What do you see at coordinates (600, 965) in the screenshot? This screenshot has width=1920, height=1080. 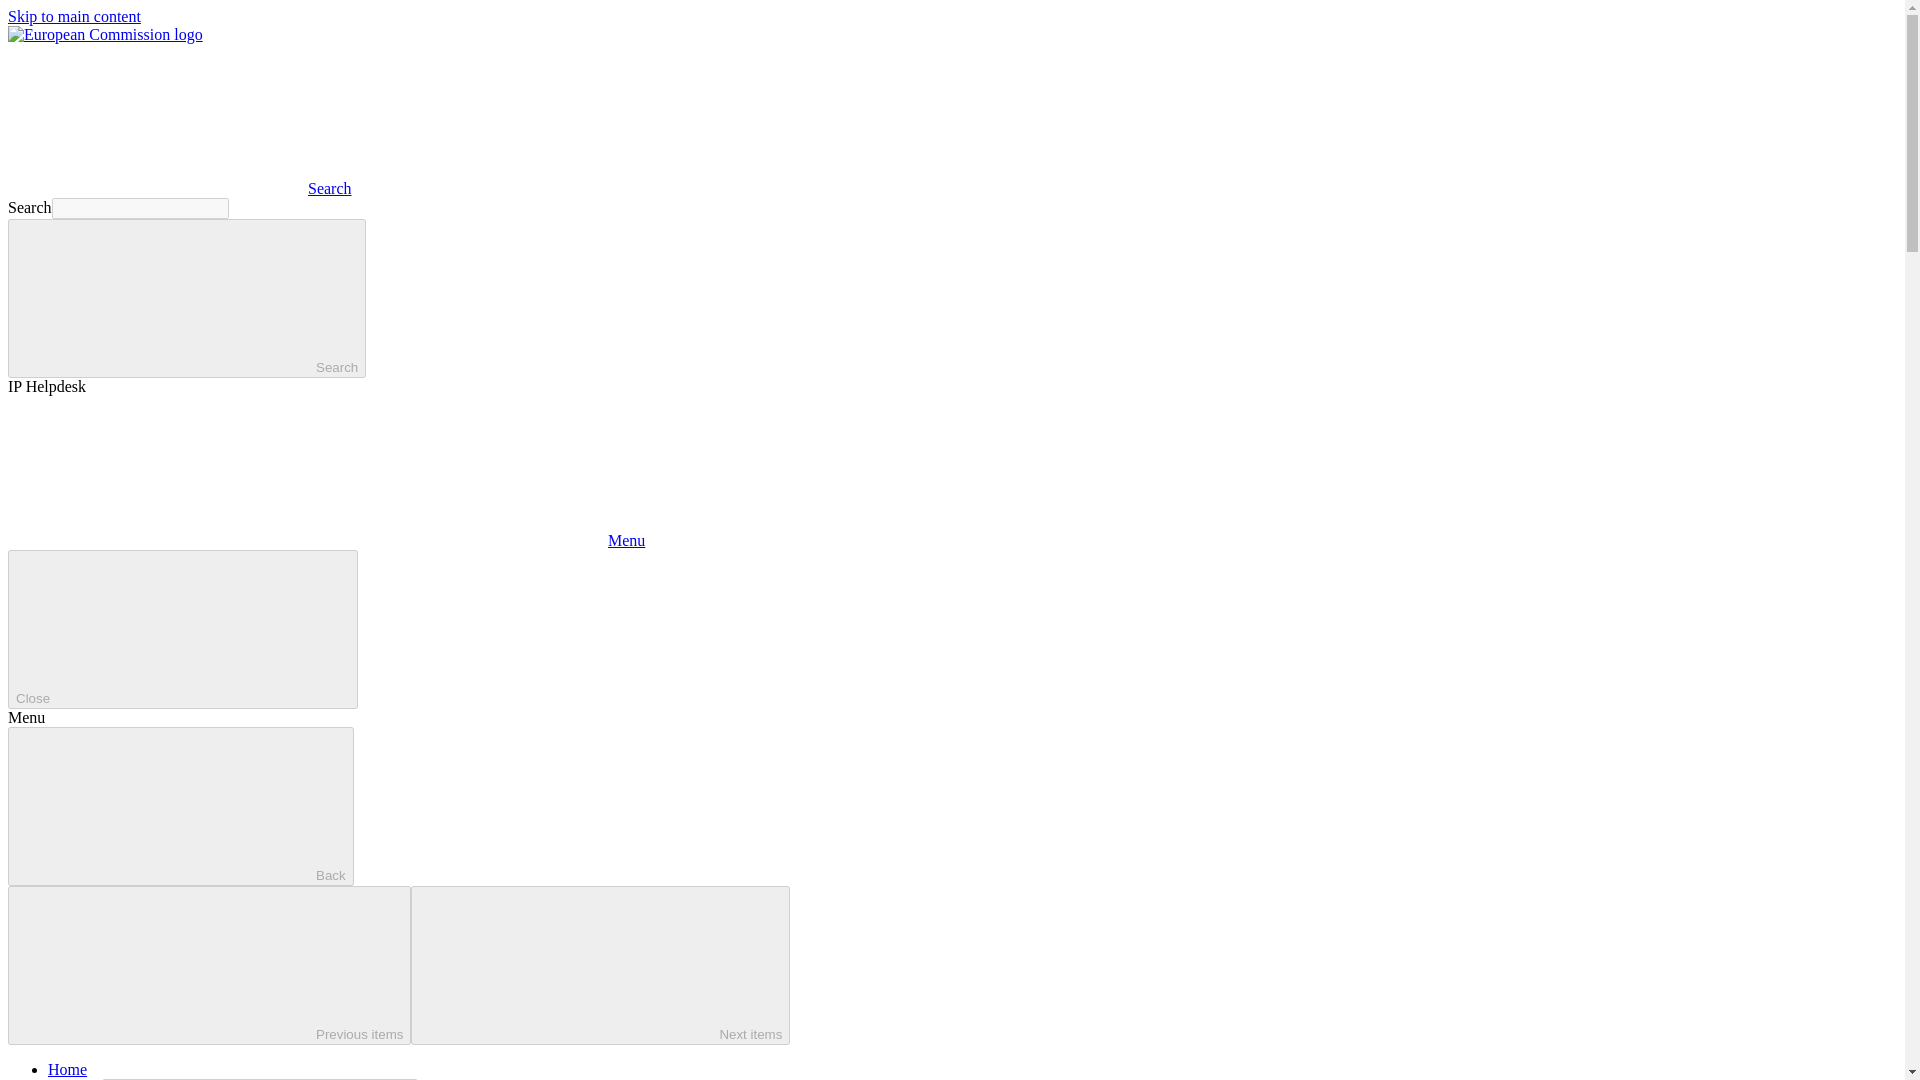 I see `Next items` at bounding box center [600, 965].